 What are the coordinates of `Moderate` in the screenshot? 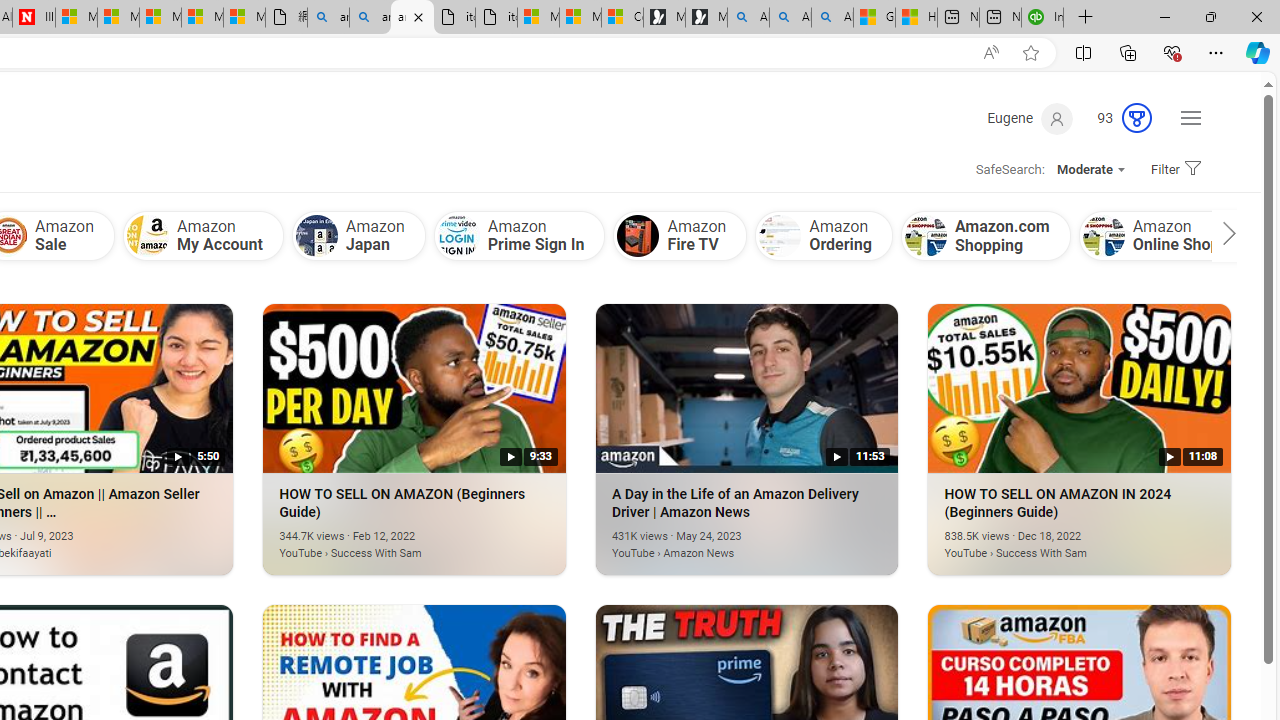 It's located at (1090, 170).